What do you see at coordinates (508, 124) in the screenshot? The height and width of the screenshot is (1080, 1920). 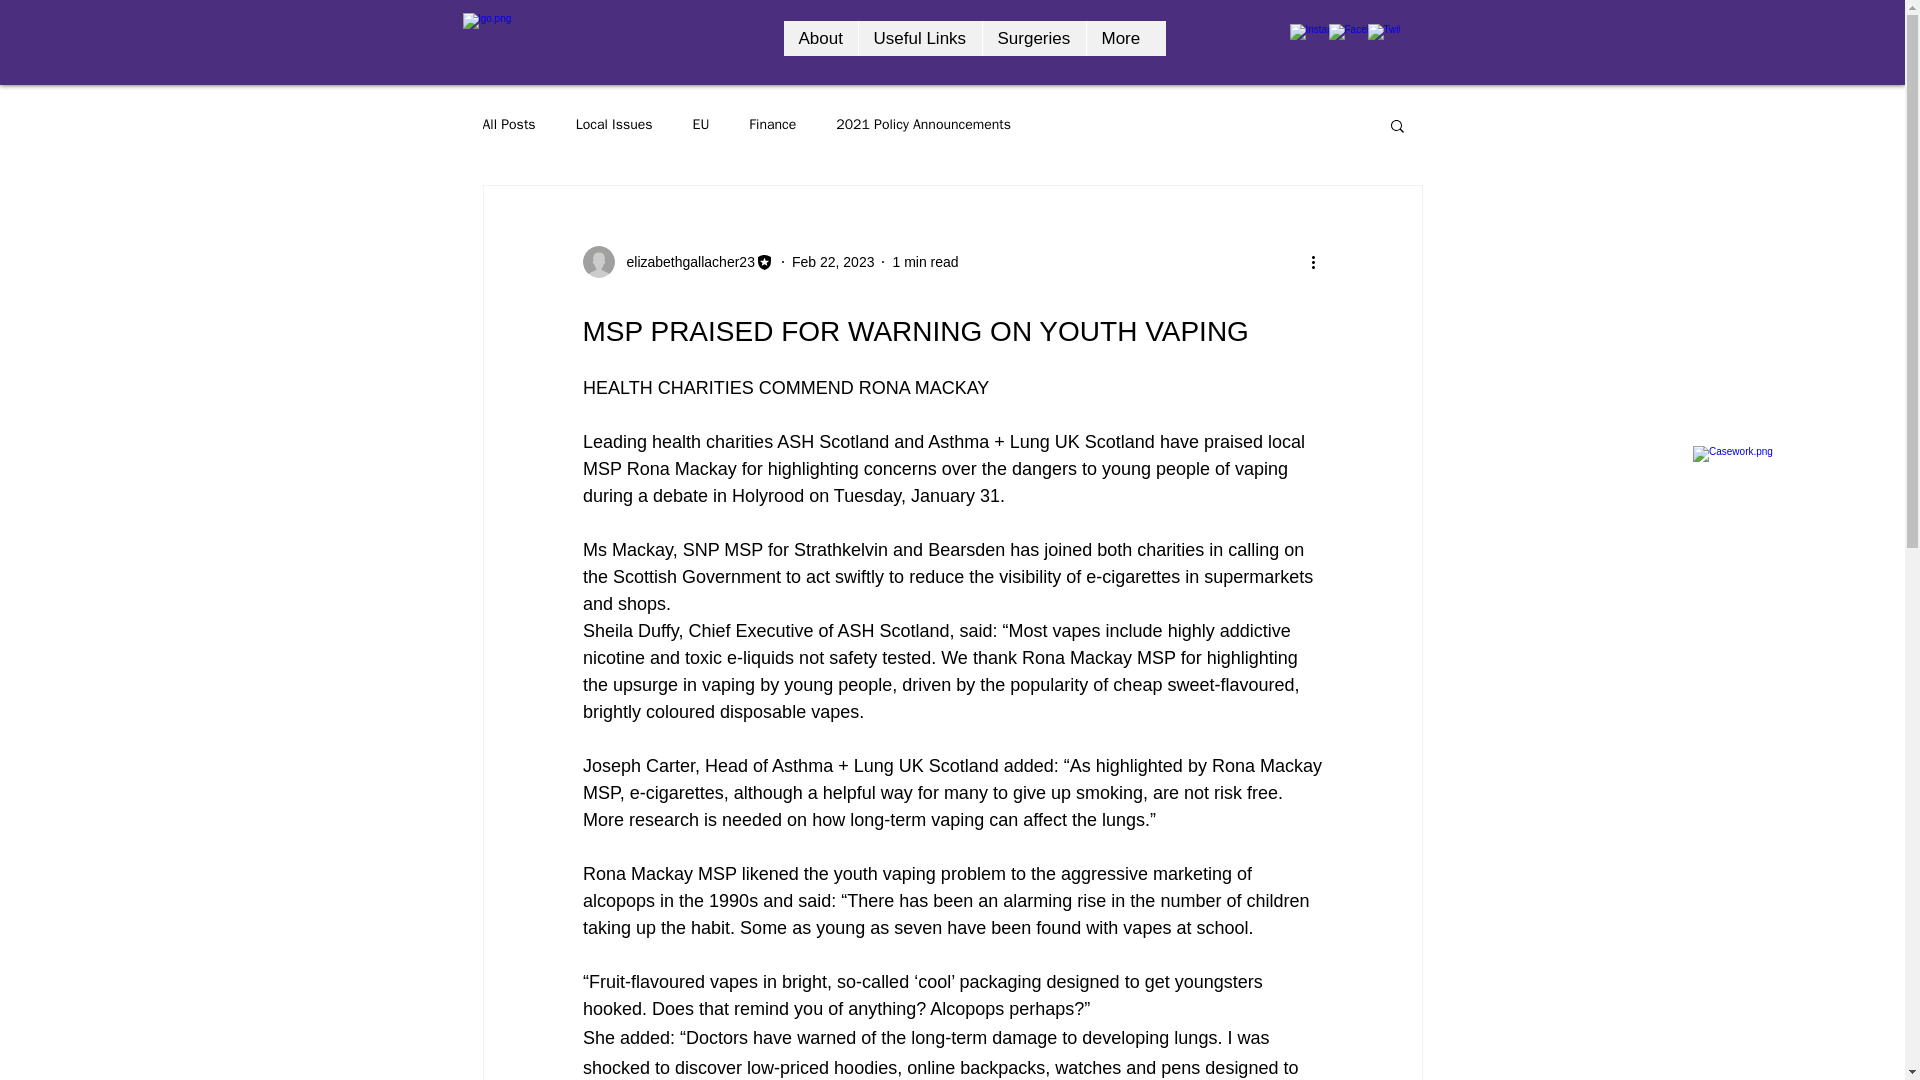 I see `All Posts` at bounding box center [508, 124].